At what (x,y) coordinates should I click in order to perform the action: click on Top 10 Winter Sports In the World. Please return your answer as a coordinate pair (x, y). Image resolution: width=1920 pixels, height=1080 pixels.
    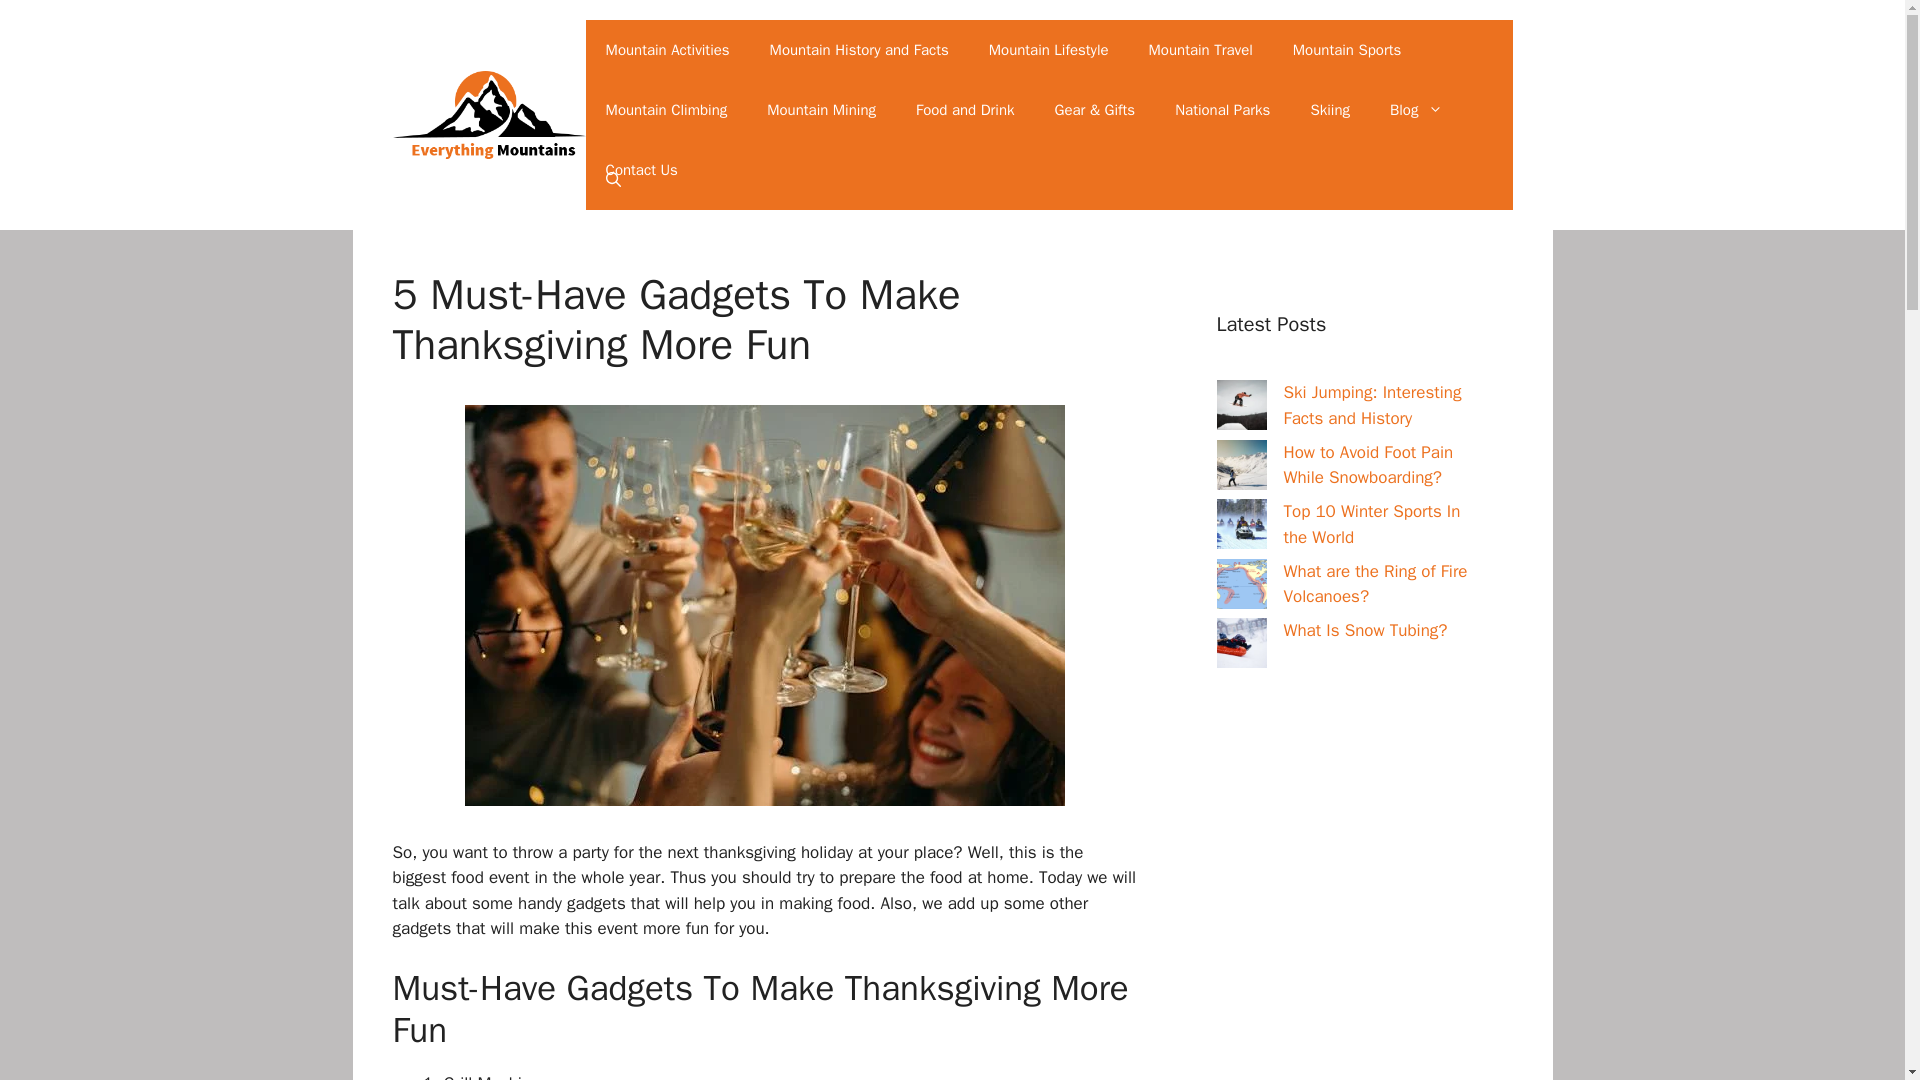
    Looking at the image, I should click on (1372, 524).